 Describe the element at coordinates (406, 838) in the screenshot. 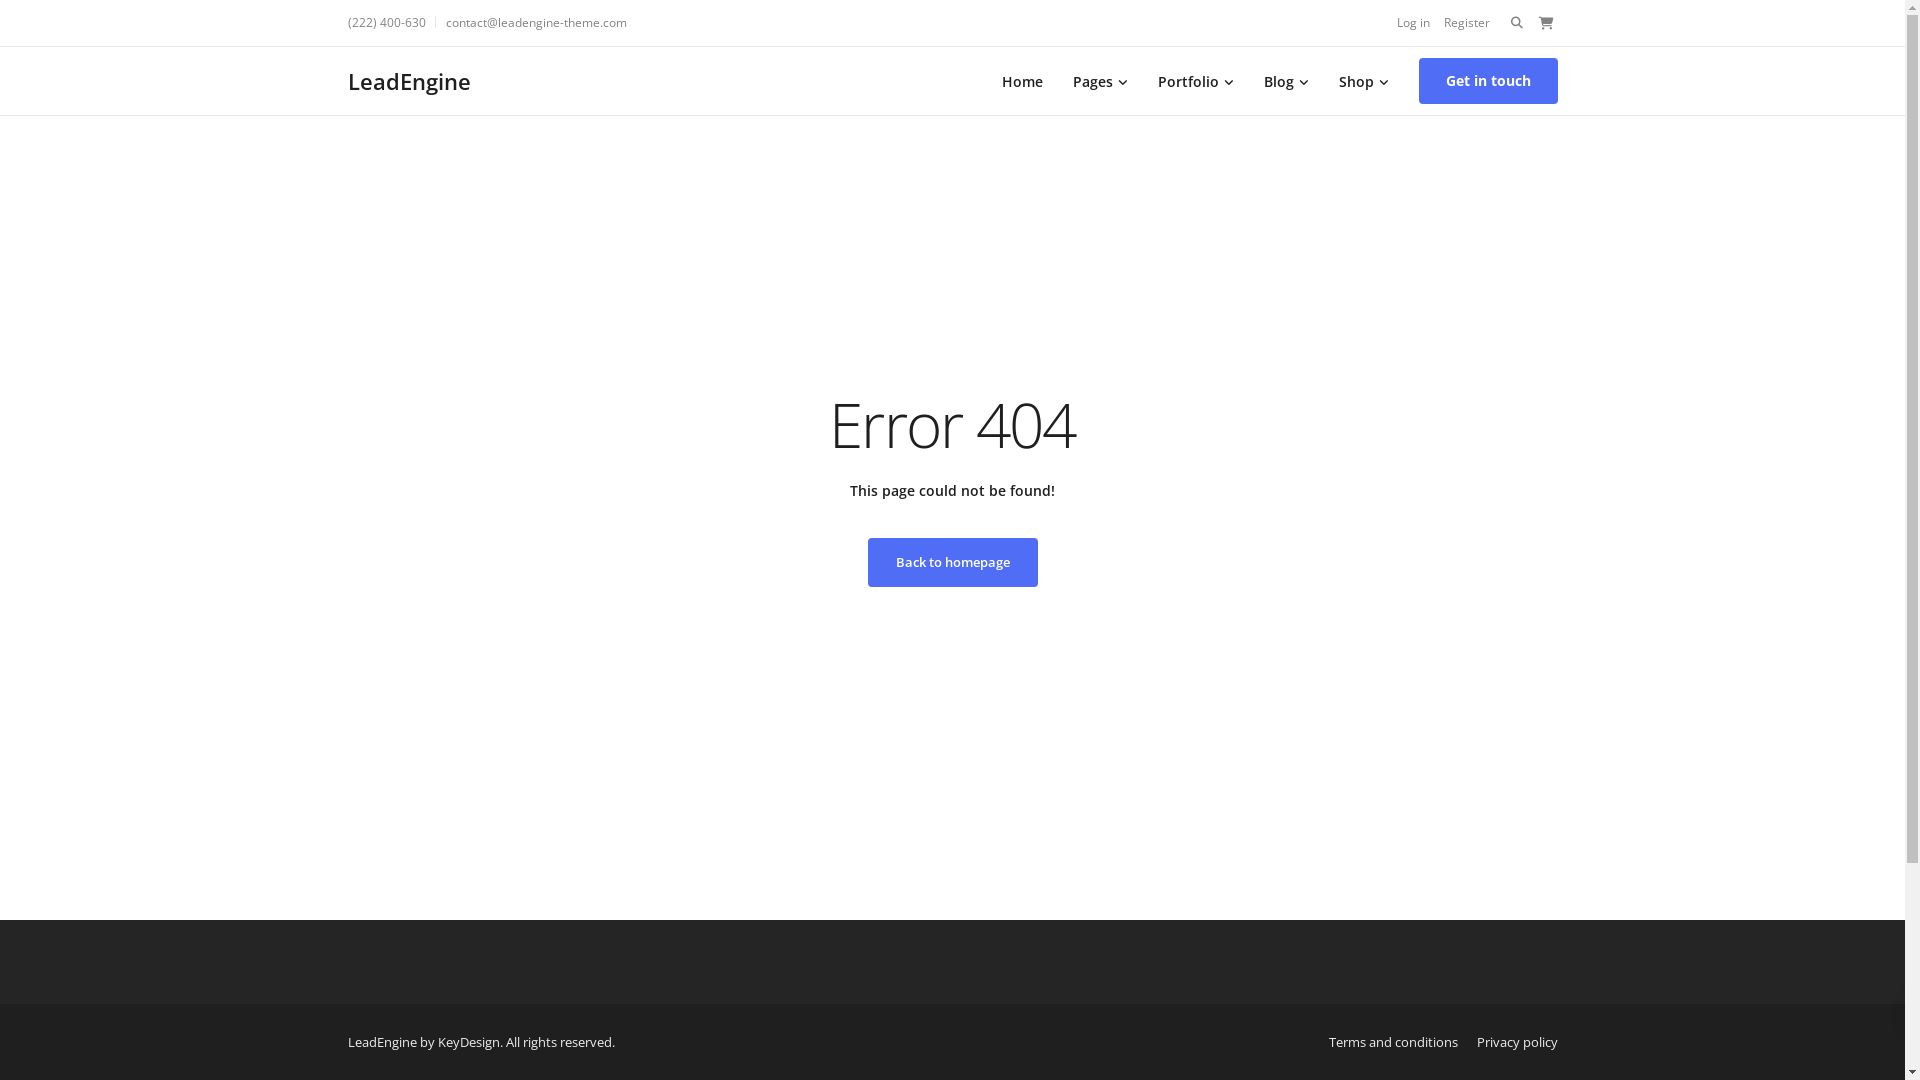

I see `Job opportunities` at that location.